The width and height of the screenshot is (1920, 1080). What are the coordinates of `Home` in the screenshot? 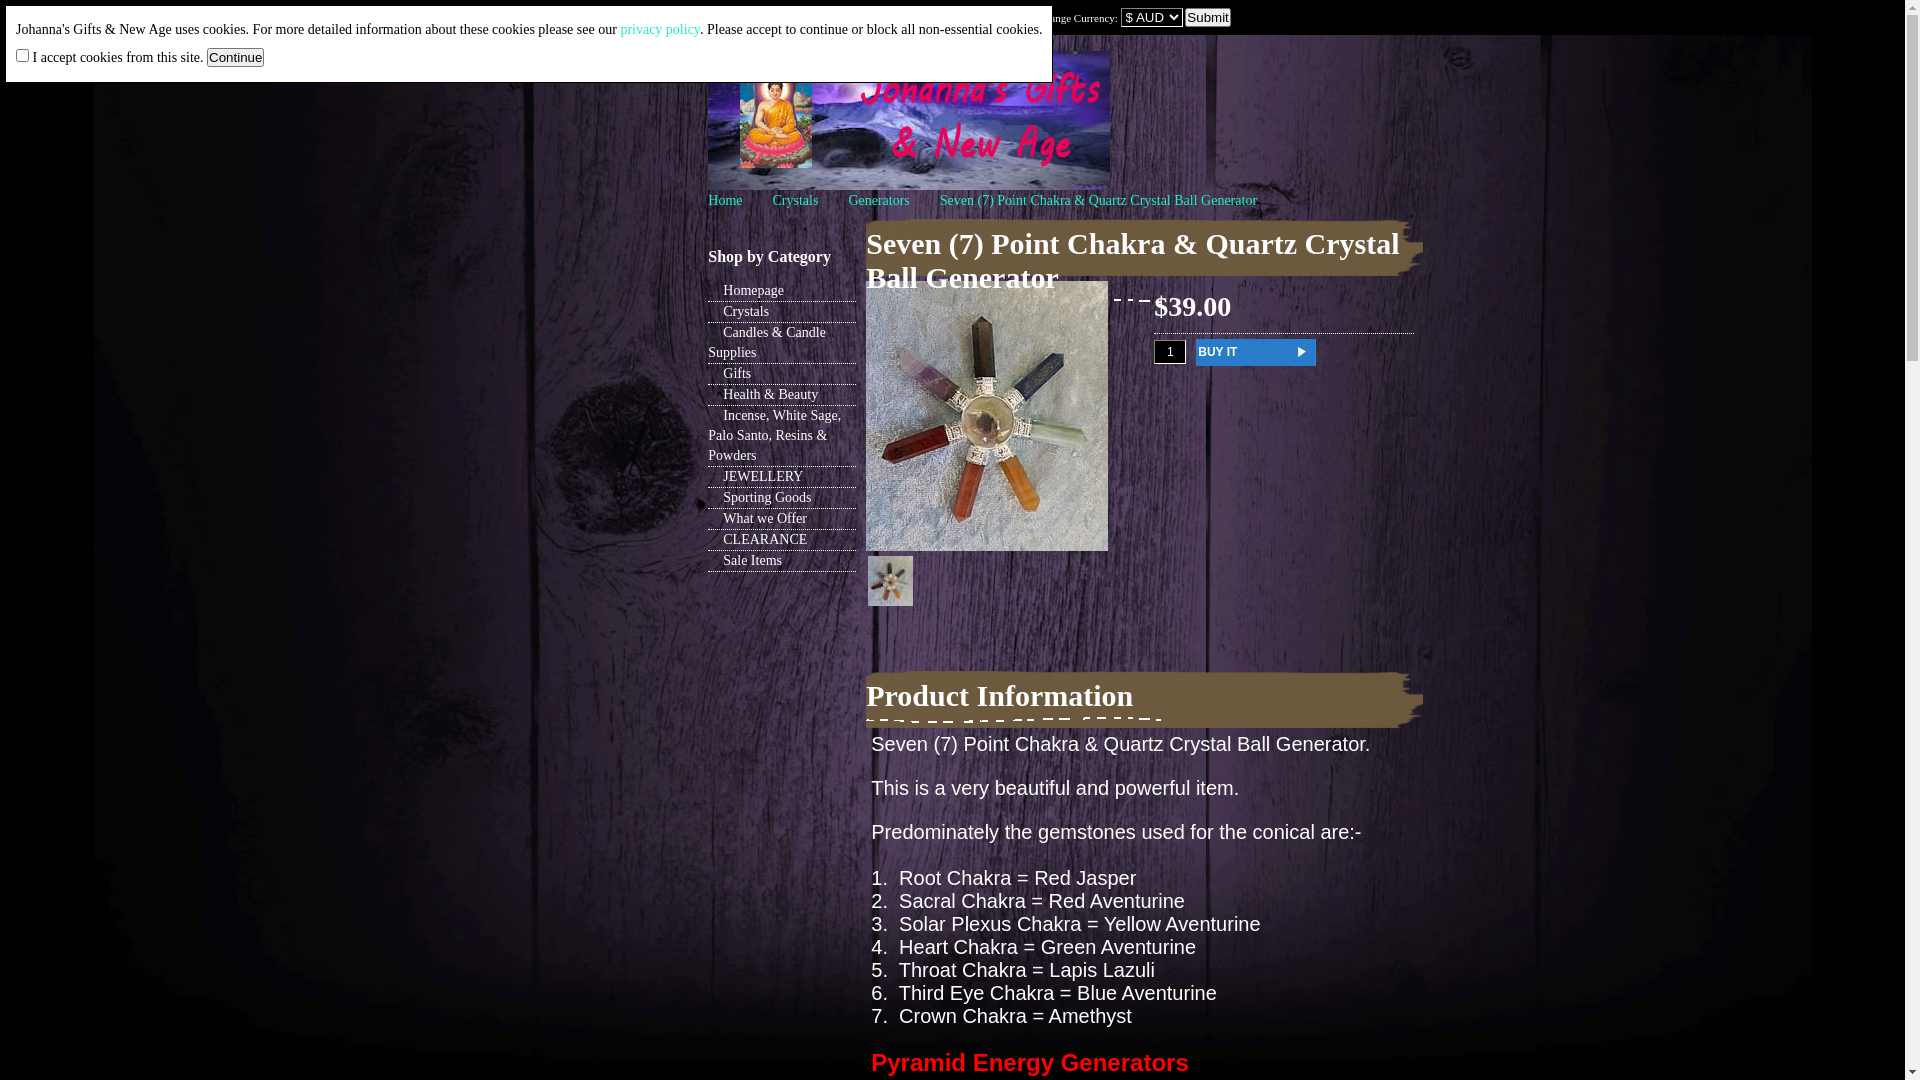 It's located at (725, 200).